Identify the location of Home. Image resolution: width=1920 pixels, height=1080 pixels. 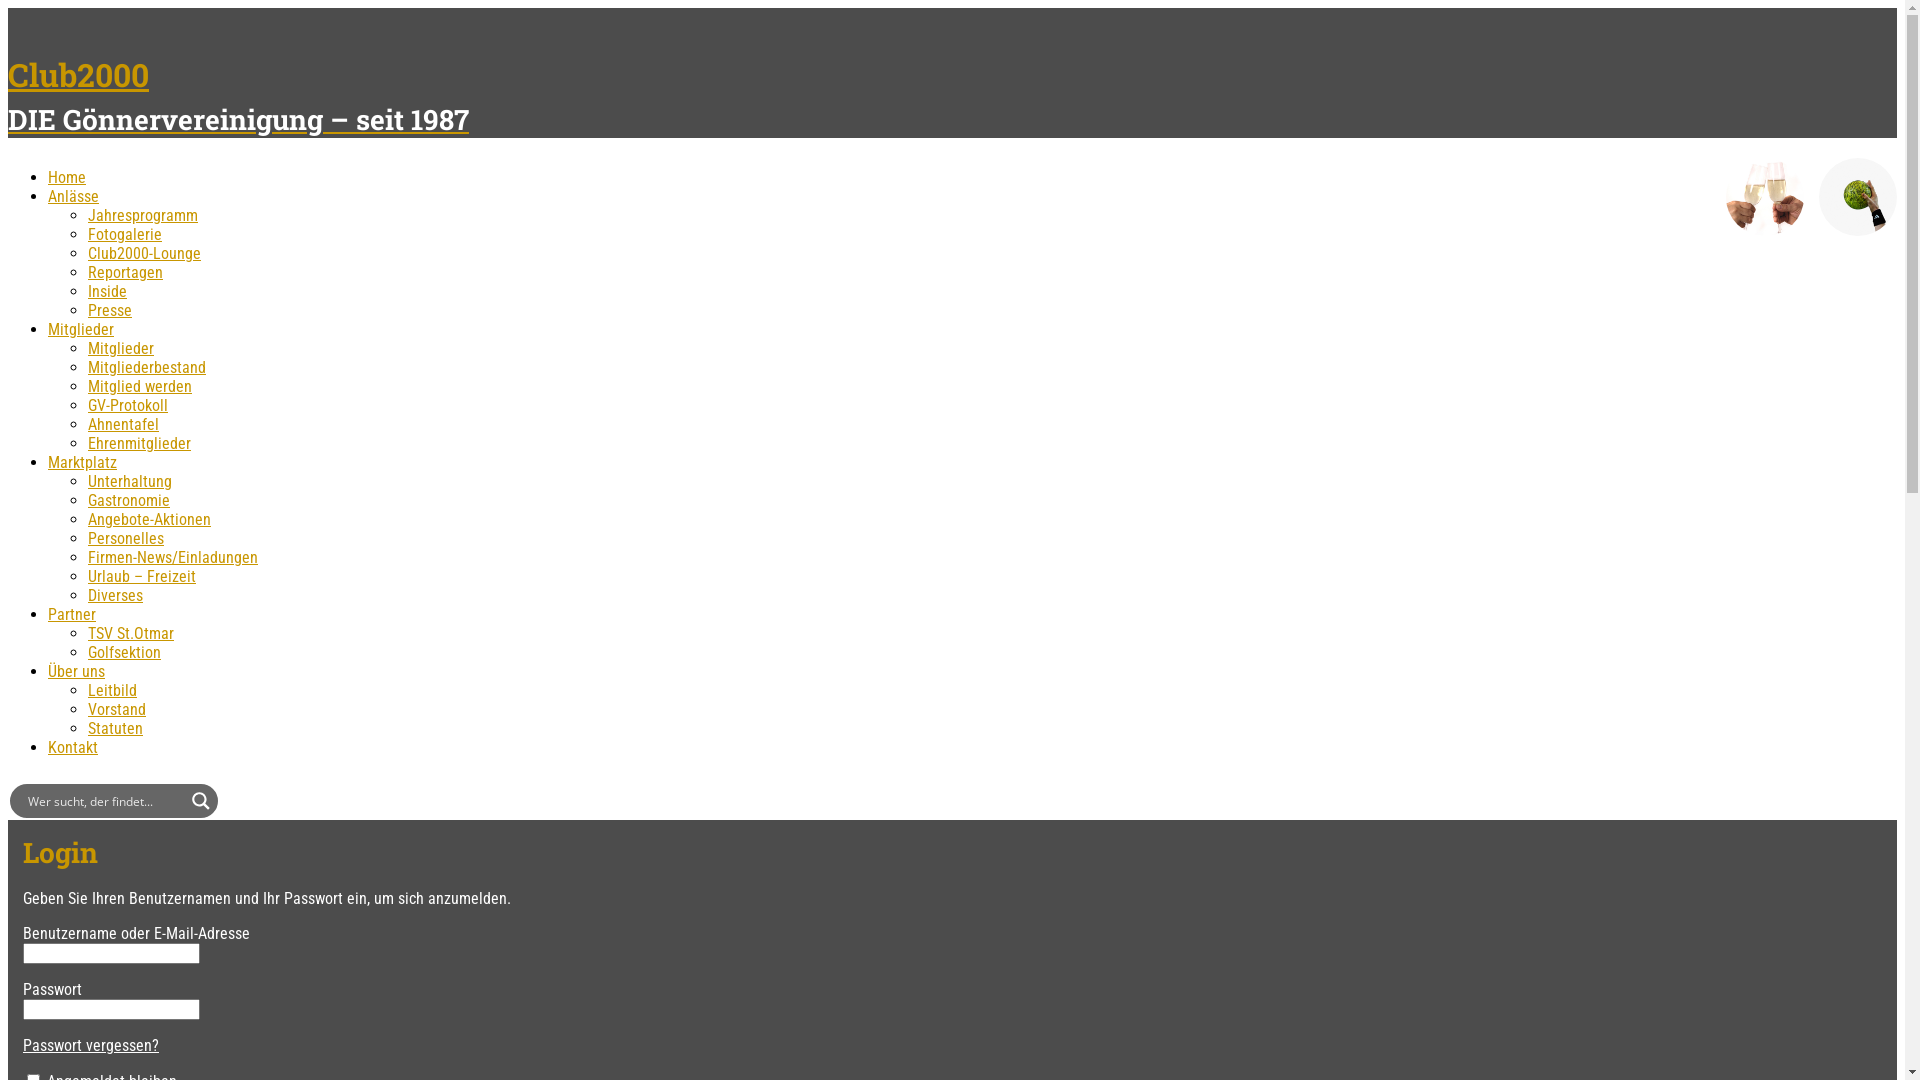
(67, 177).